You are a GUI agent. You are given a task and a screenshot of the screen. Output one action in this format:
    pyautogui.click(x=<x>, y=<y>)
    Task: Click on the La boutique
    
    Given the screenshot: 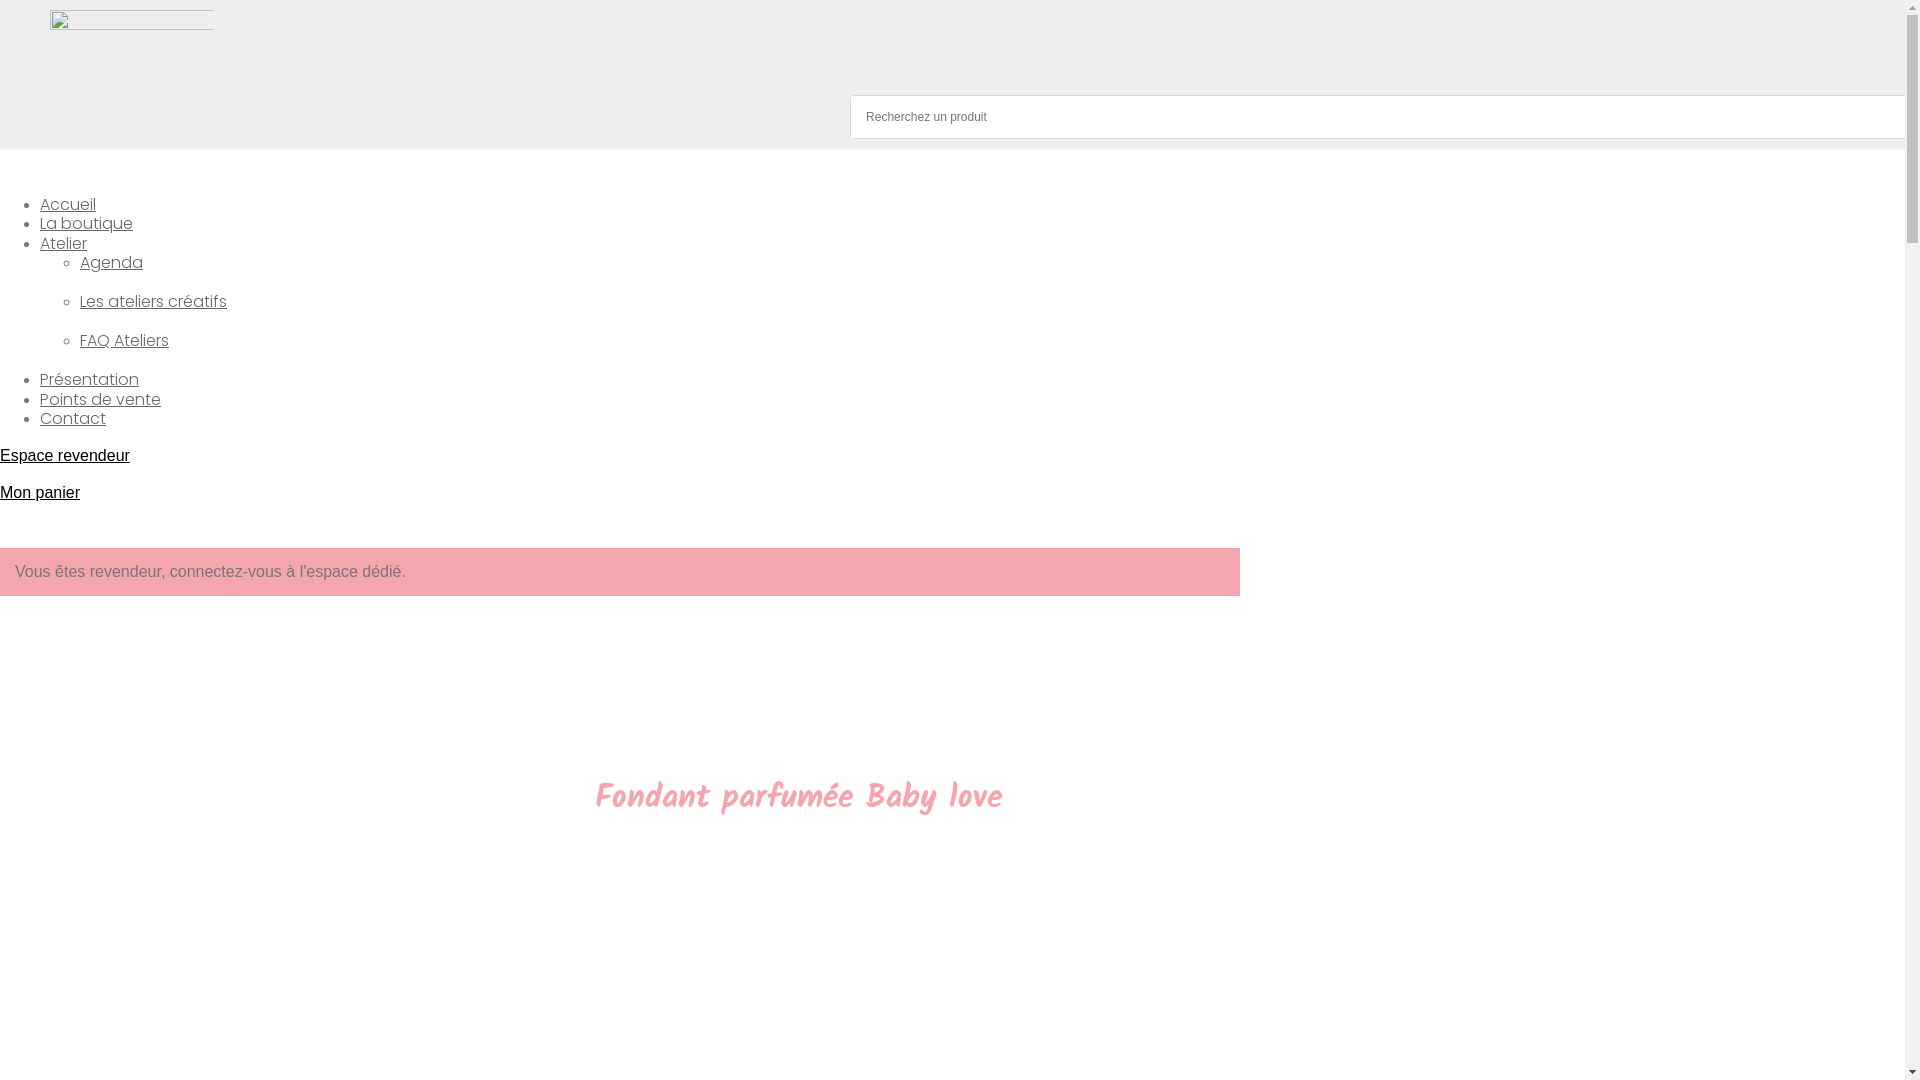 What is the action you would take?
    pyautogui.click(x=96, y=224)
    